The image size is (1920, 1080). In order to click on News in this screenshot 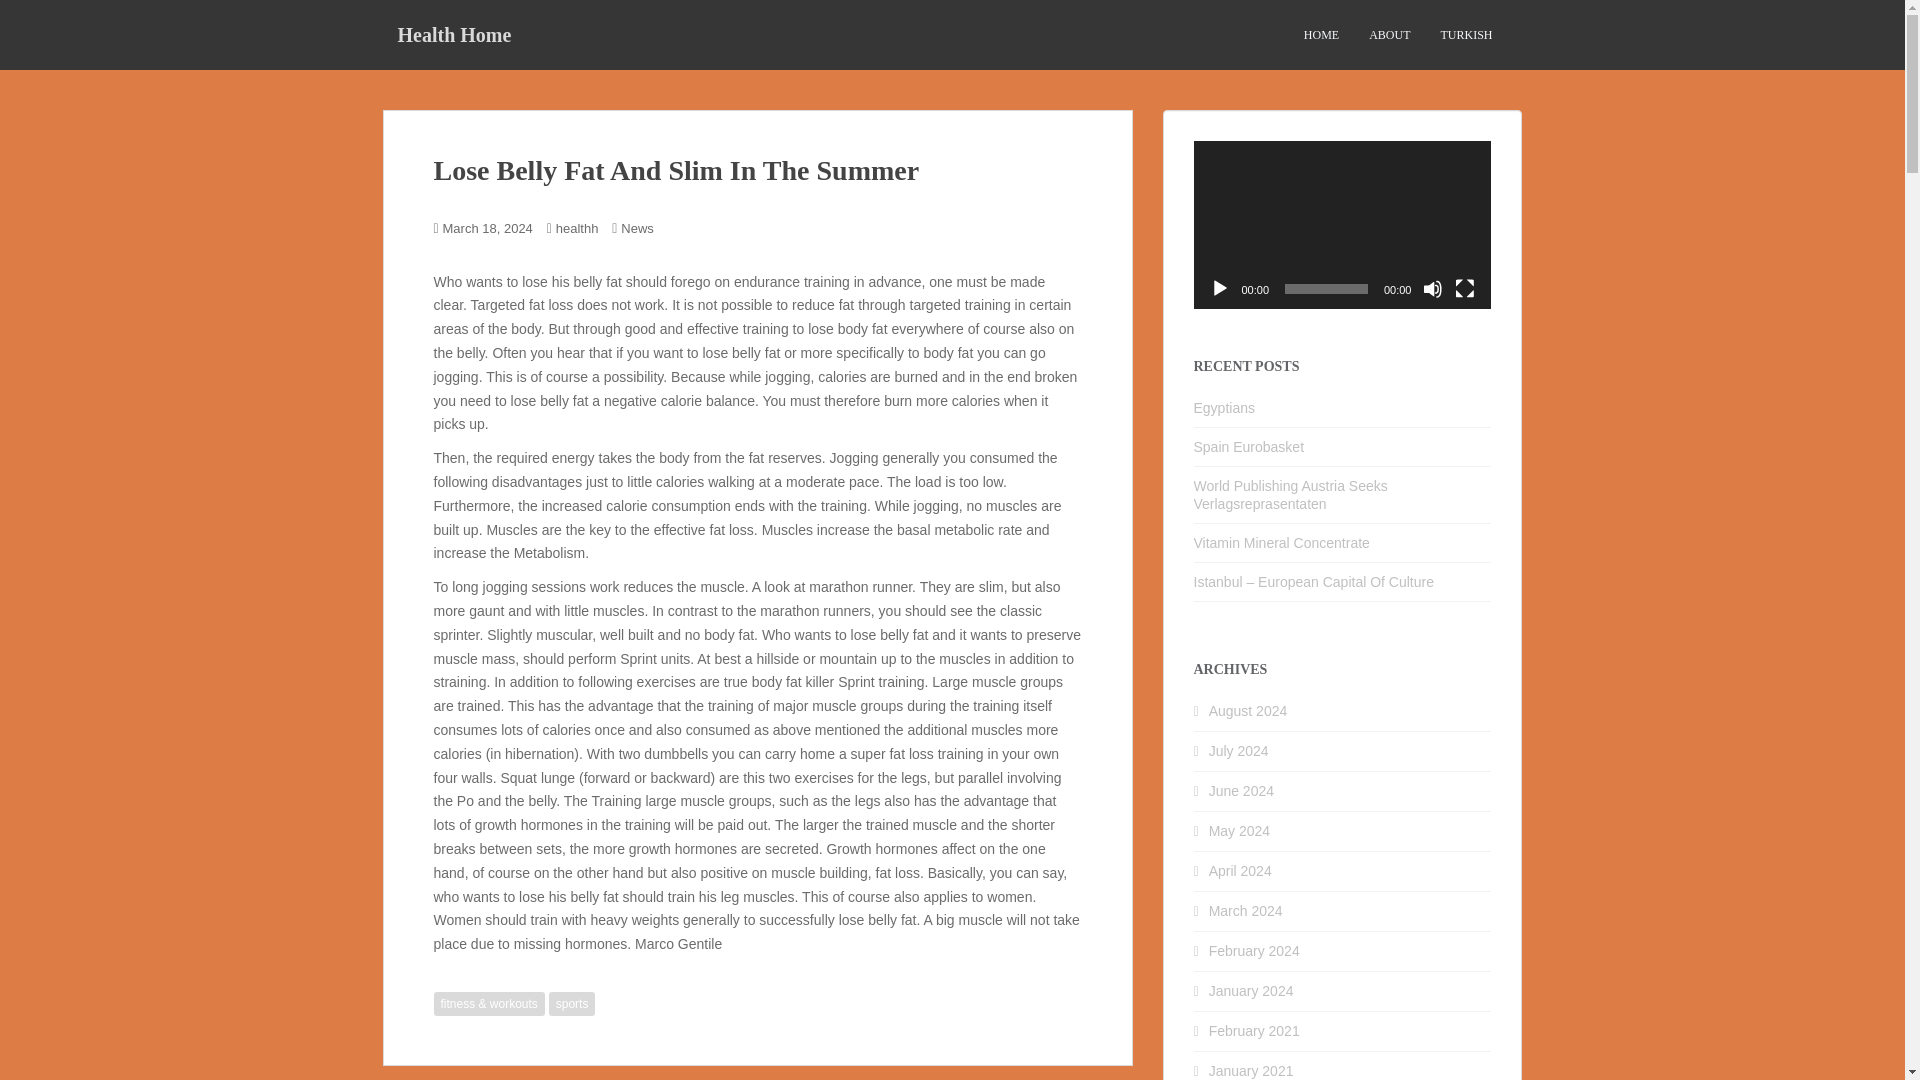, I will do `click(637, 228)`.